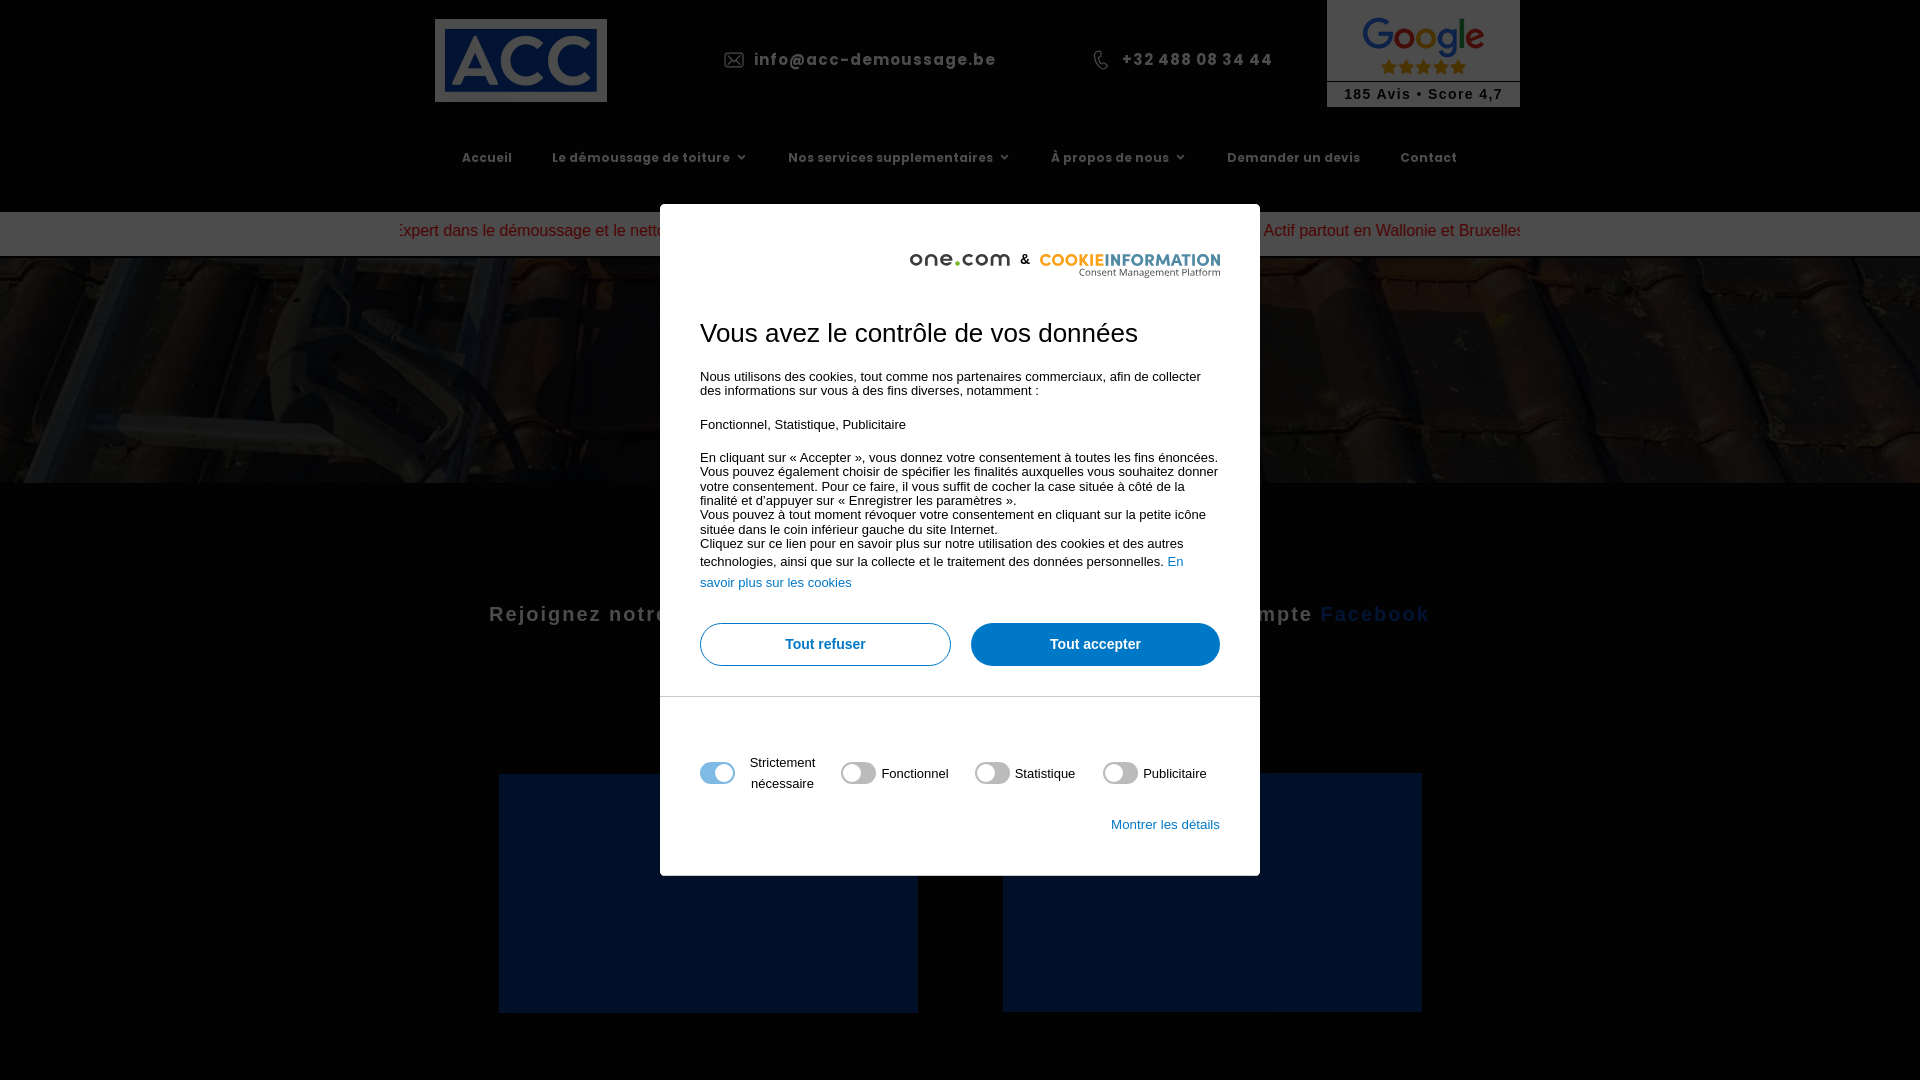 Image resolution: width=1920 pixels, height=1080 pixels. Describe the element at coordinates (1096, 644) in the screenshot. I see `Tout accepter` at that location.